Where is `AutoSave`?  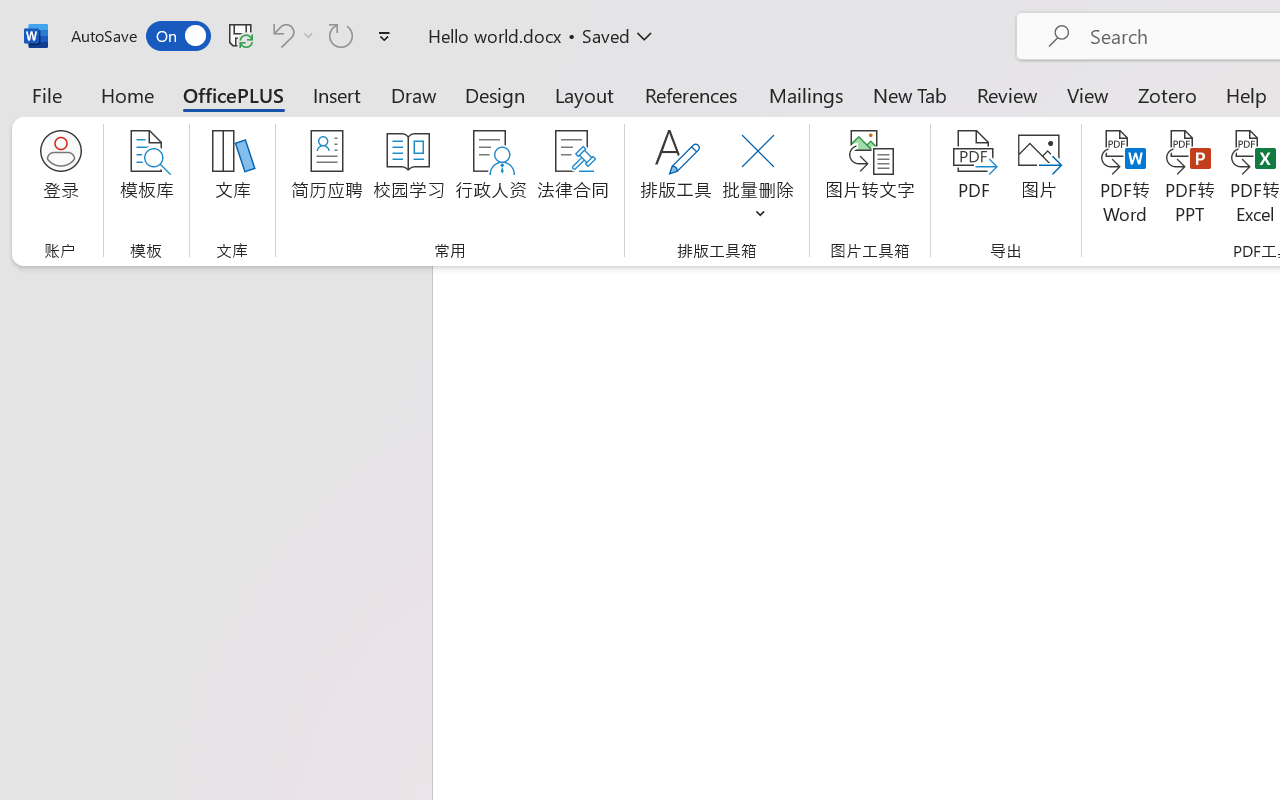 AutoSave is located at coordinates (140, 36).